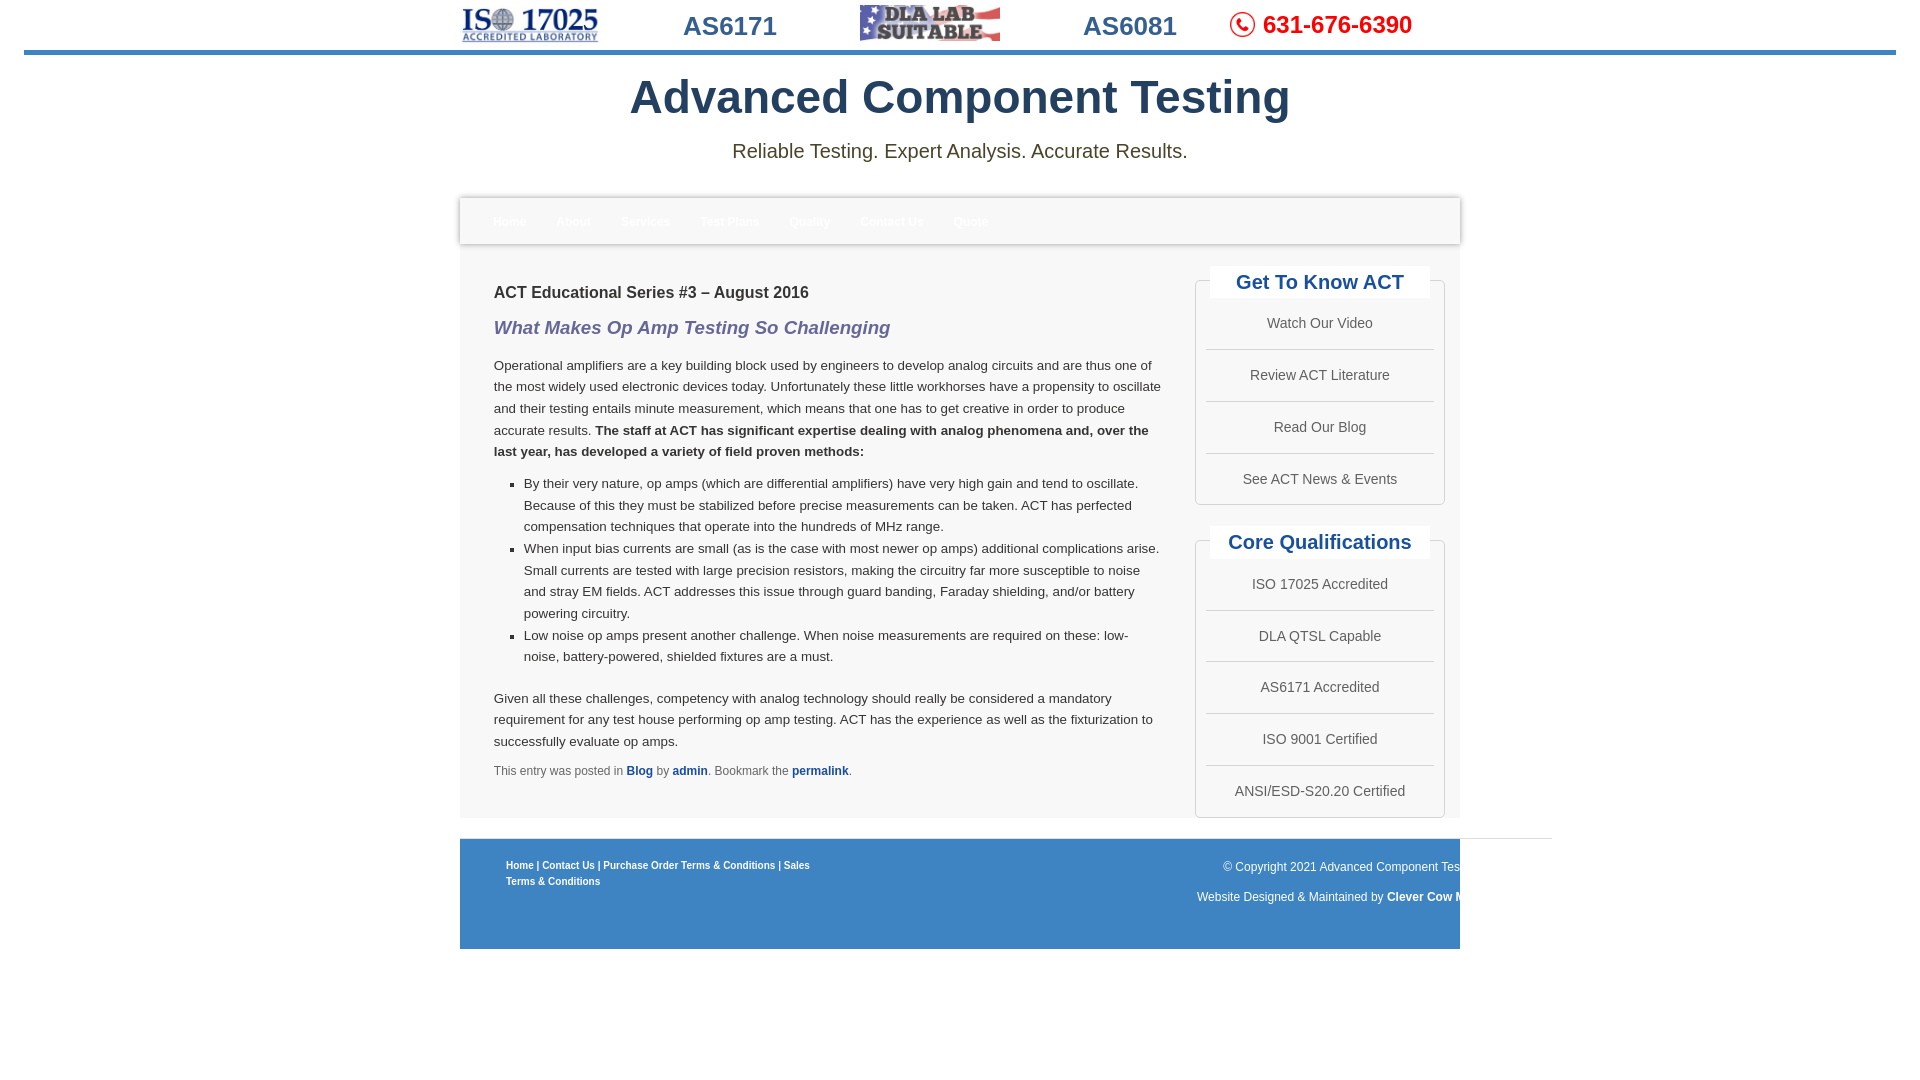  Describe the element at coordinates (1320, 375) in the screenshot. I see `Review ACT Literature` at that location.